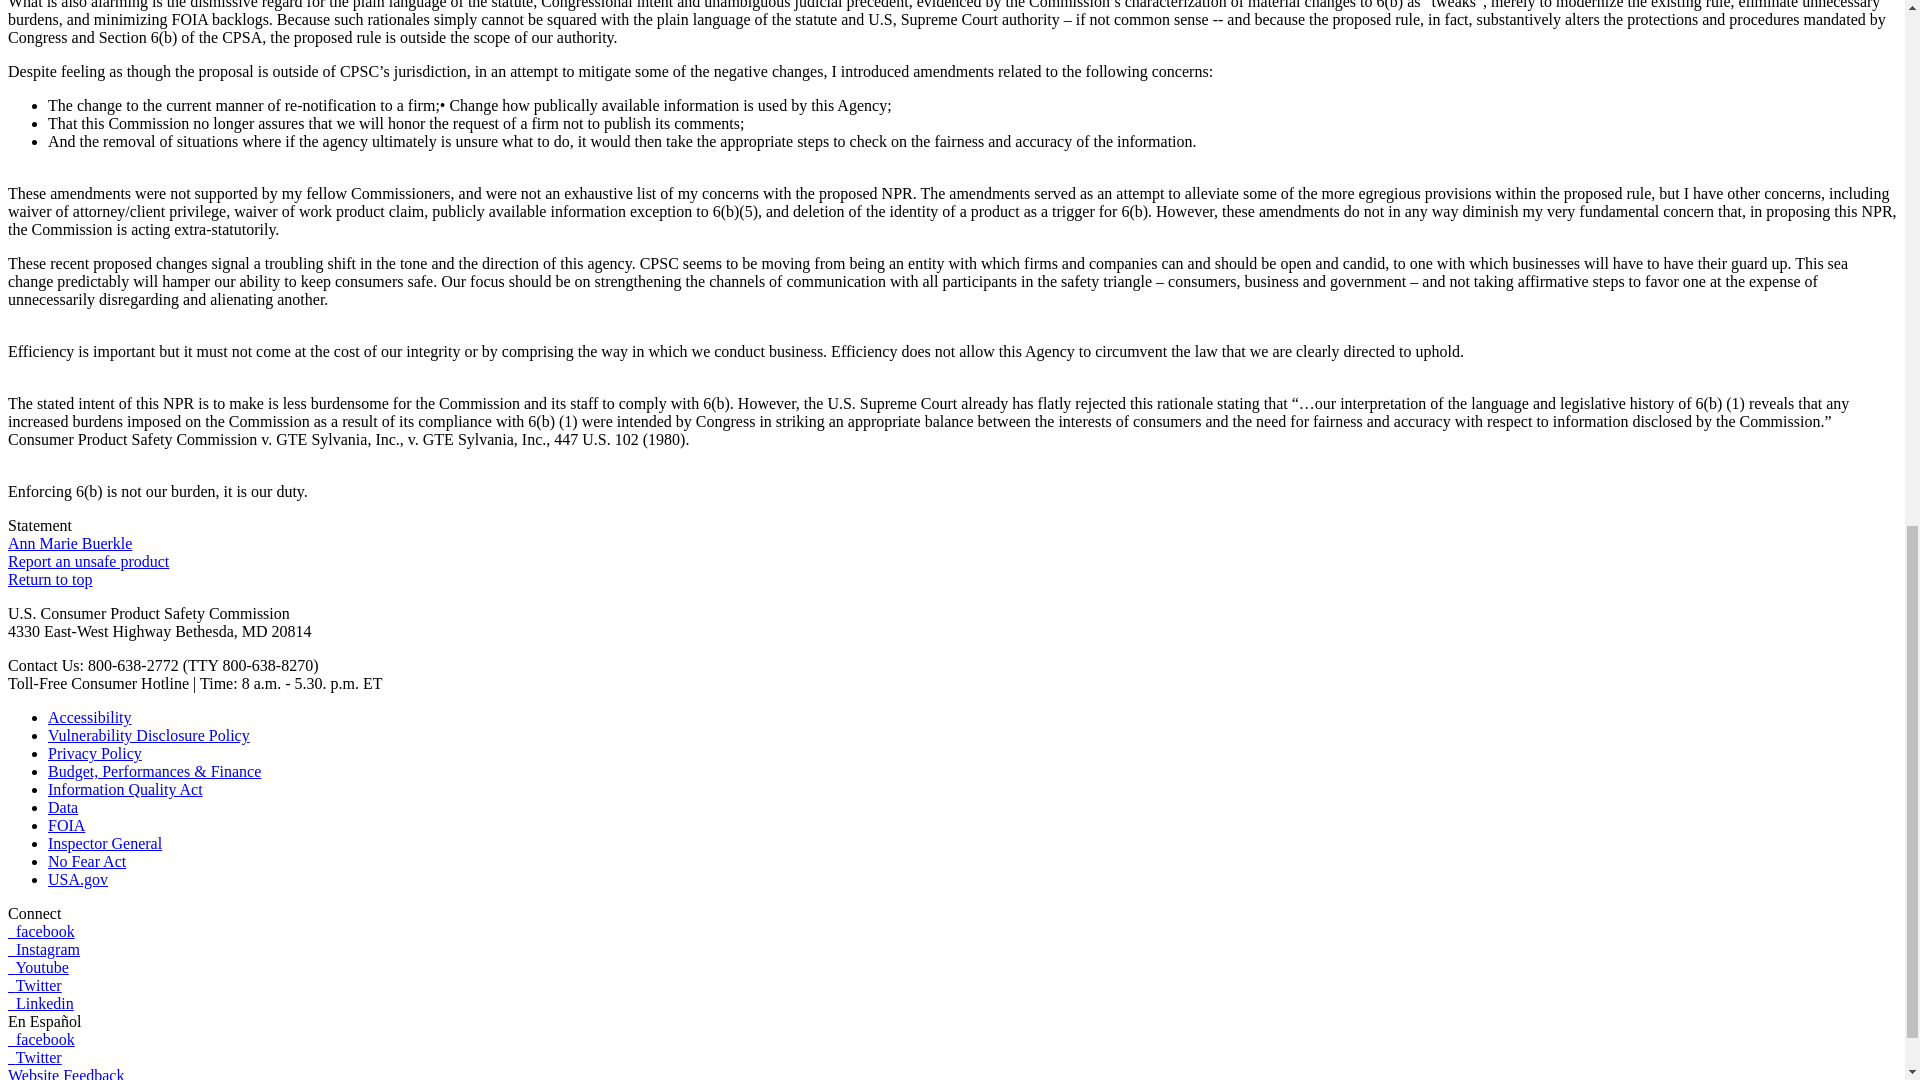  Describe the element at coordinates (88, 561) in the screenshot. I see `Report an unsafe product` at that location.